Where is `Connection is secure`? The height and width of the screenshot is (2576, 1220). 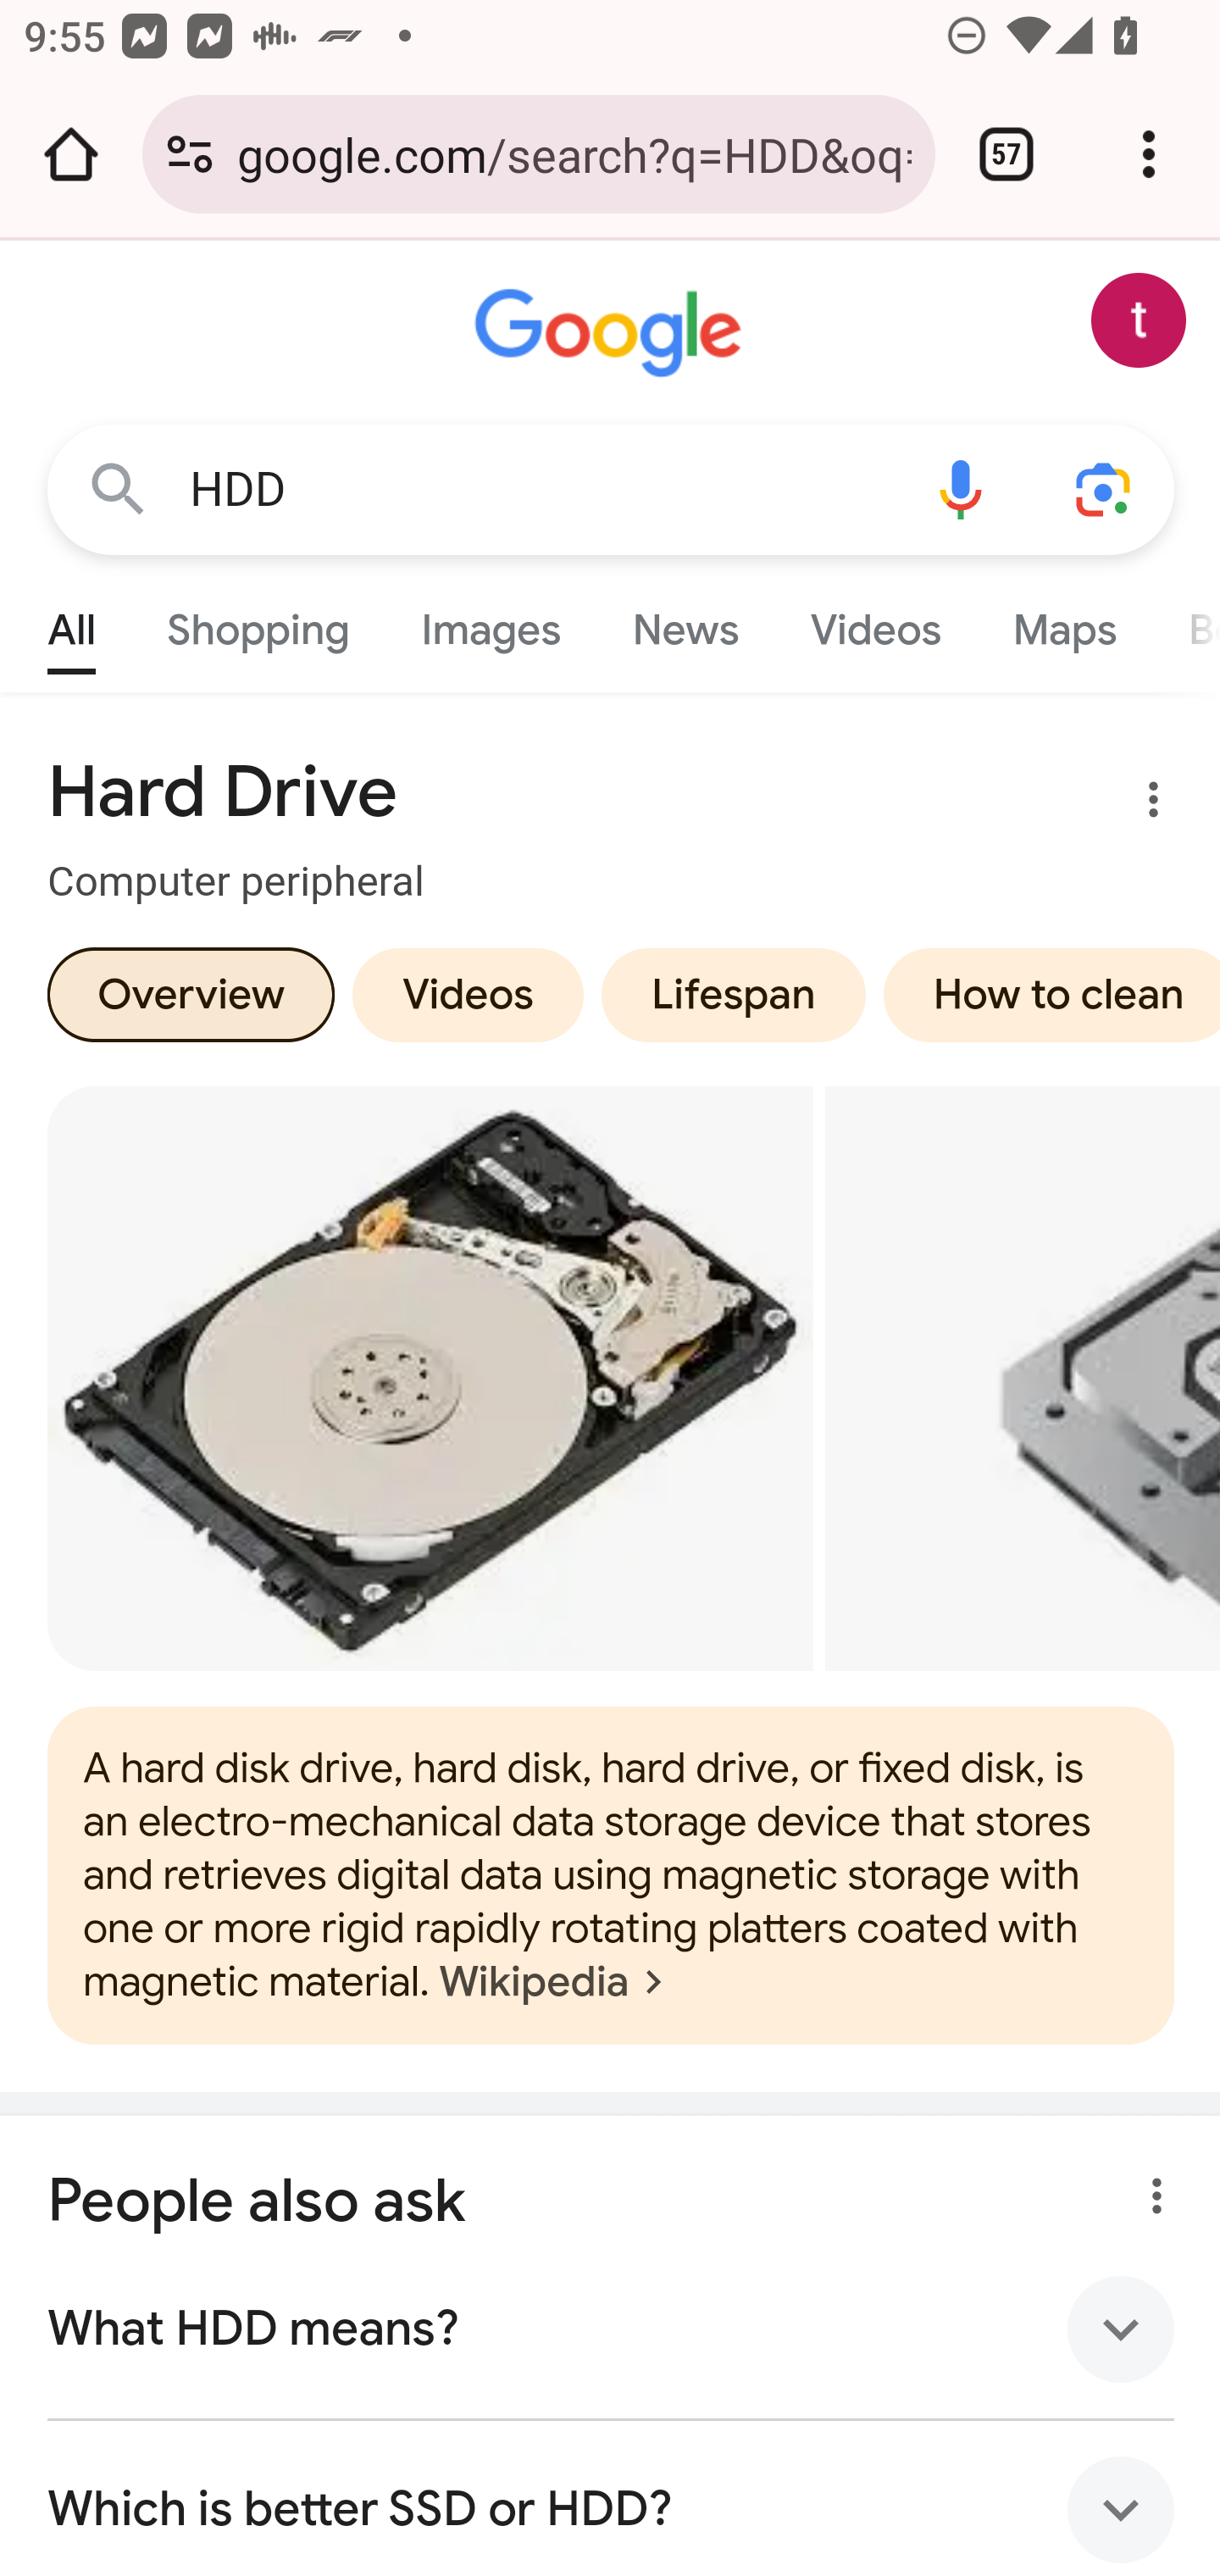 Connection is secure is located at coordinates (190, 154).